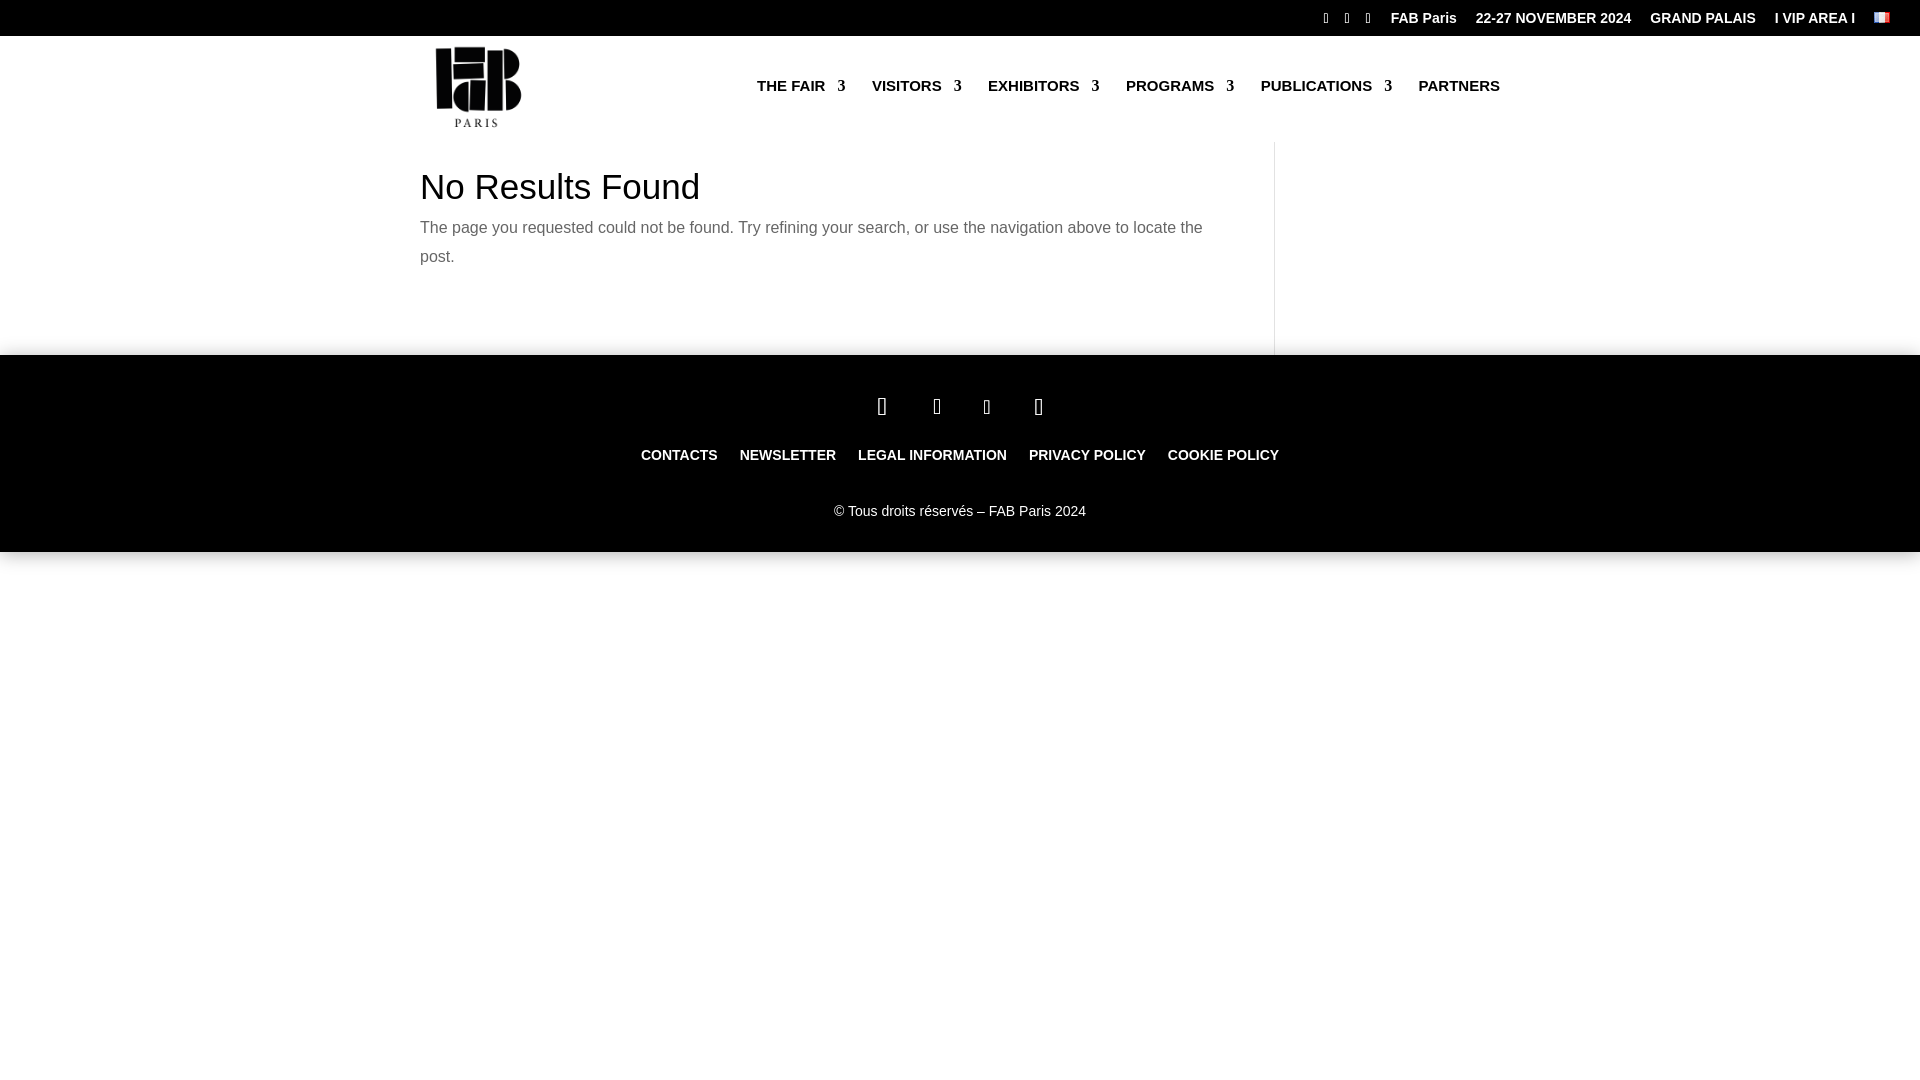 This screenshot has height=1080, width=1920. Describe the element at coordinates (1039, 406) in the screenshot. I see `Follow on LinkedIn` at that location.